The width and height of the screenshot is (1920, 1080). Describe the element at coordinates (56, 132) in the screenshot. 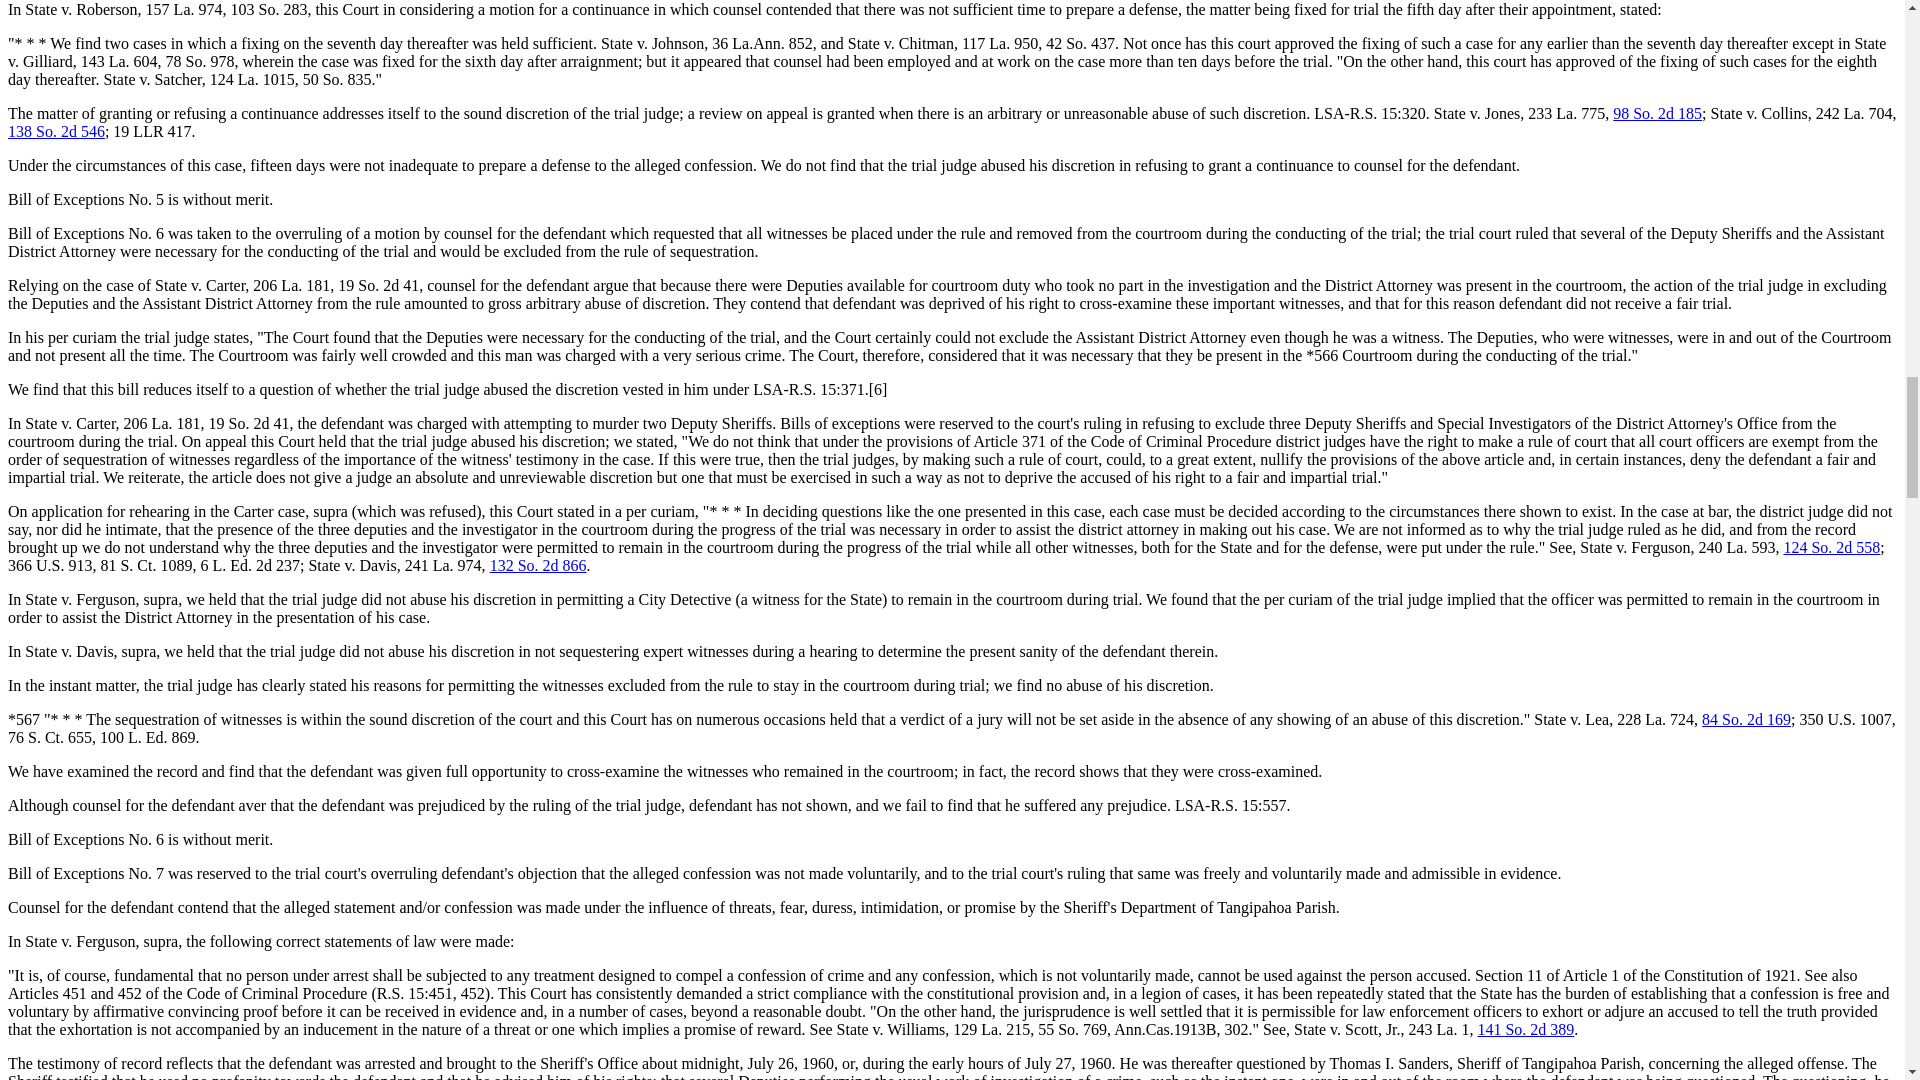

I see `138 So. 2d 546` at that location.